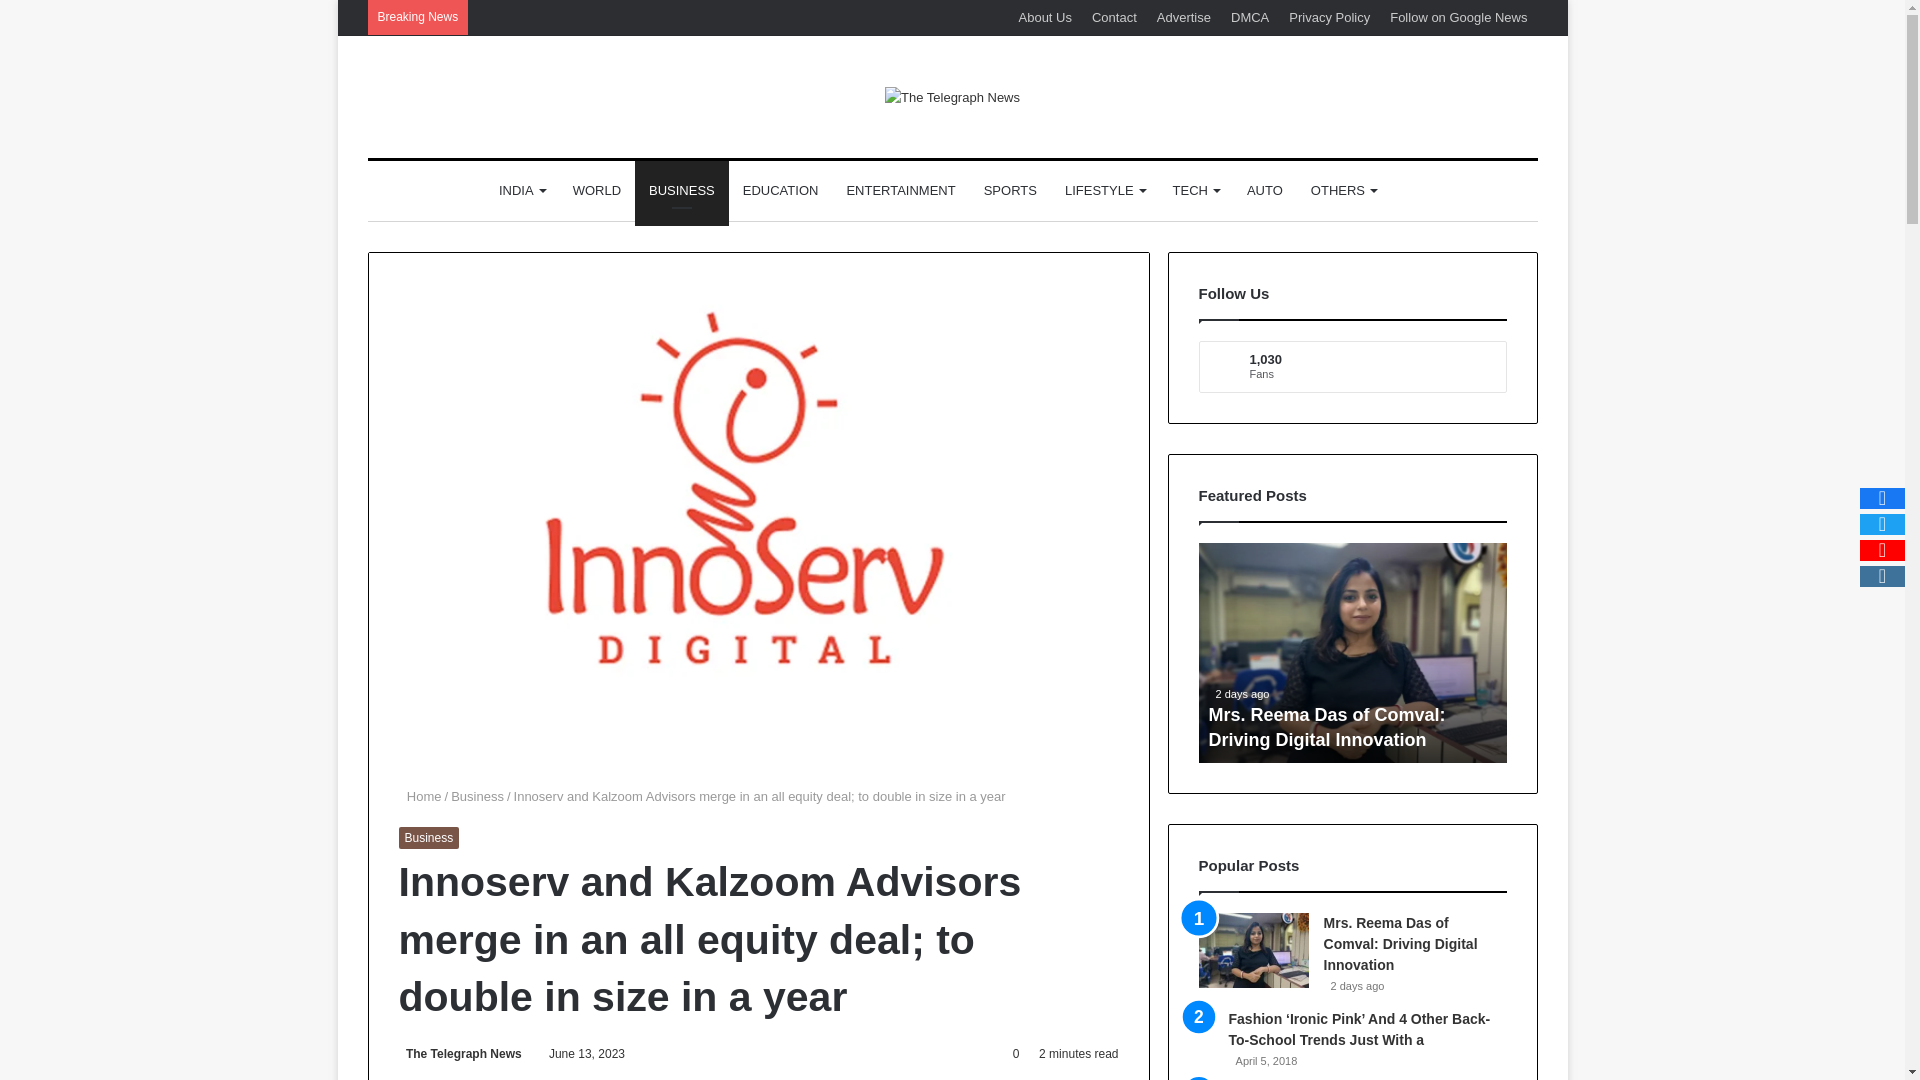 The height and width of the screenshot is (1080, 1920). I want to click on Advertise, so click(1184, 17).